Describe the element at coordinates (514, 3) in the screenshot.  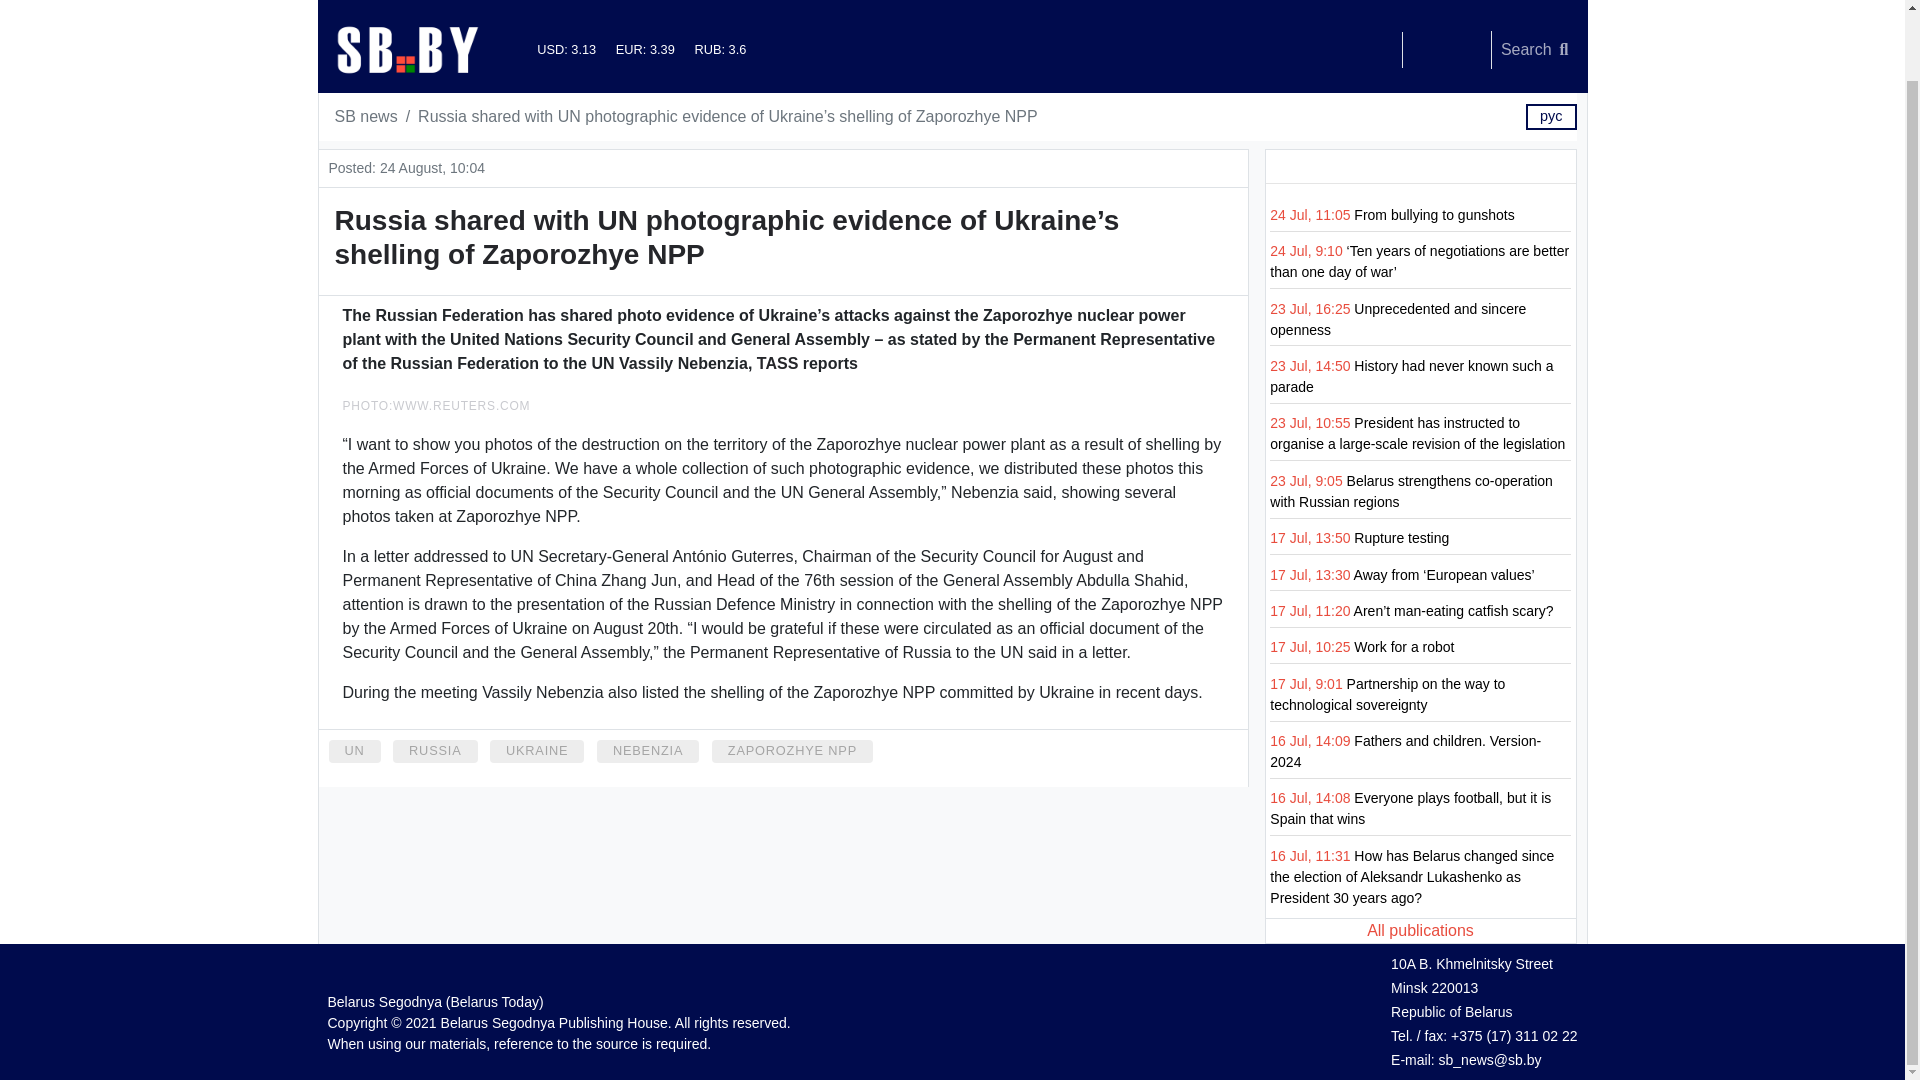
I see `Projects` at that location.